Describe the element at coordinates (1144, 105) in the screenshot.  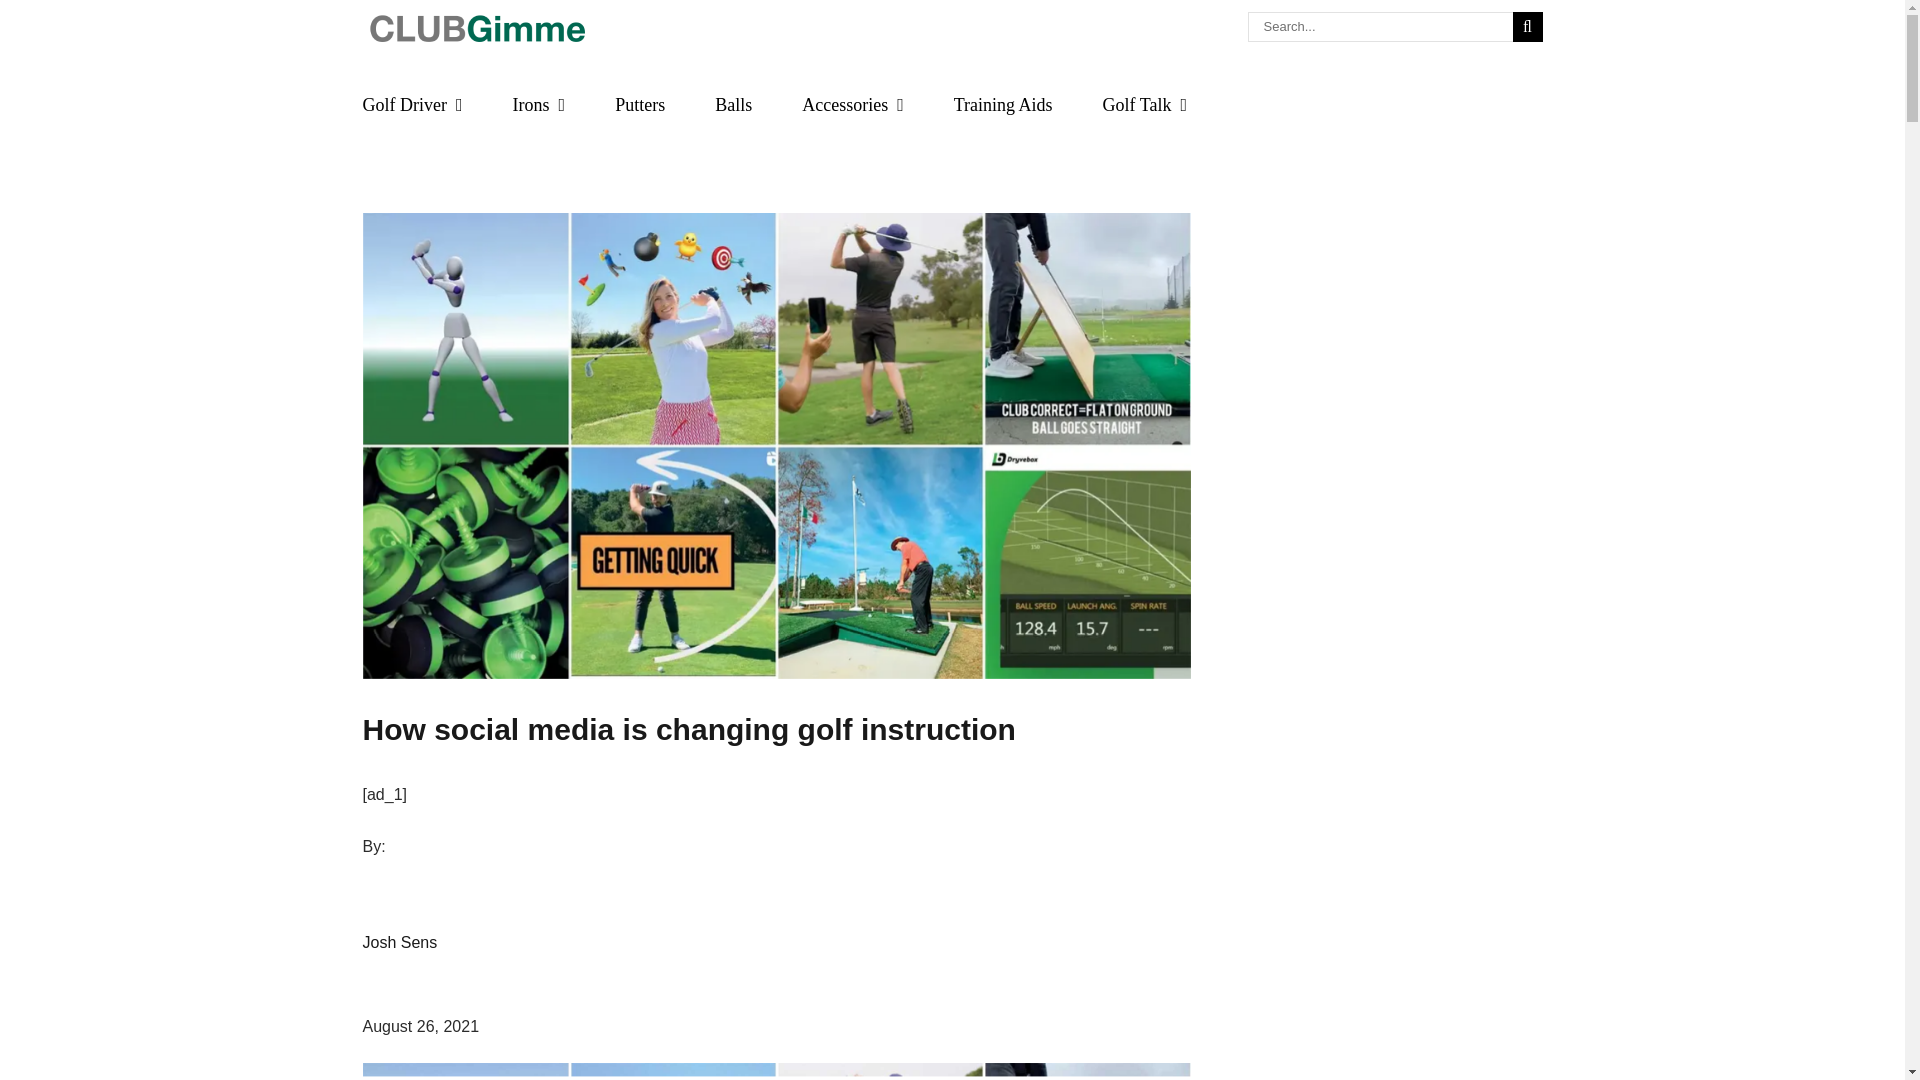
I see `Golf Talk` at that location.